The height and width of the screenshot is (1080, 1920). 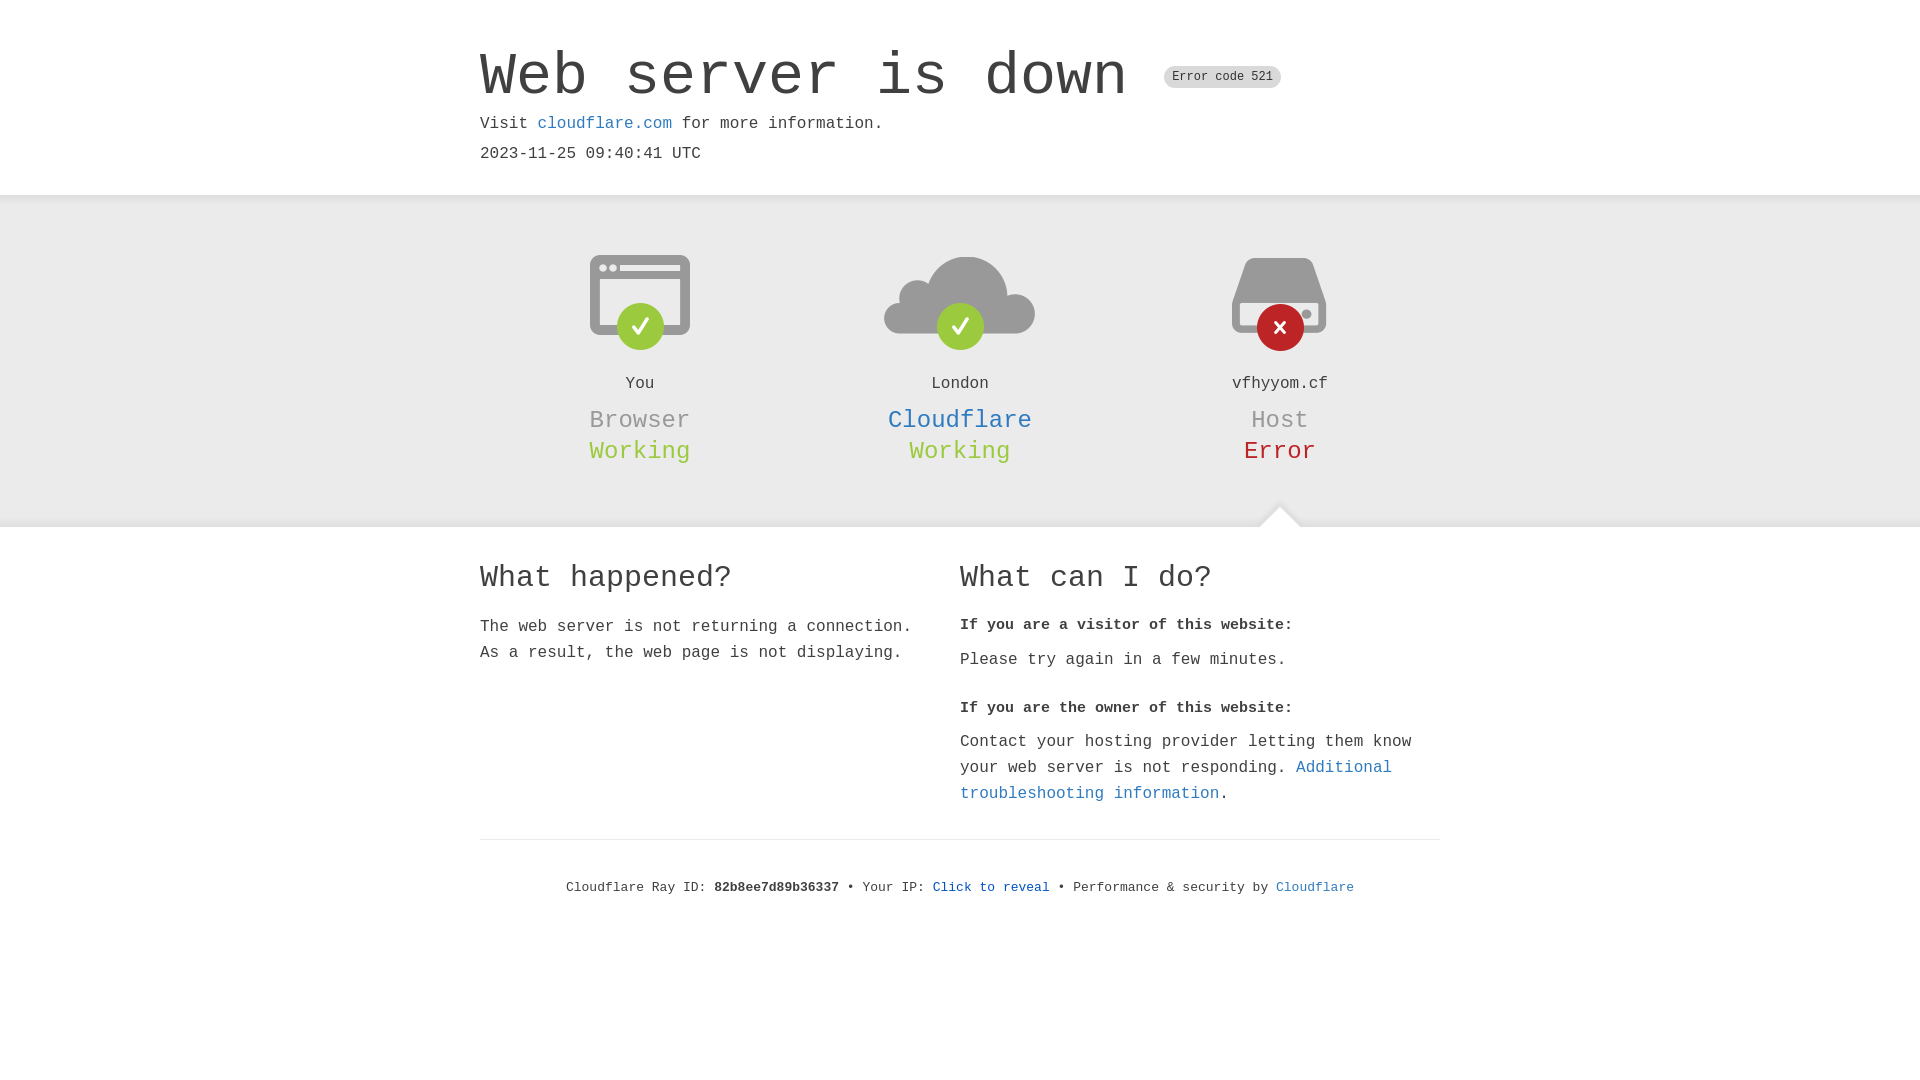 What do you see at coordinates (1176, 780) in the screenshot?
I see `Additional troubleshooting information` at bounding box center [1176, 780].